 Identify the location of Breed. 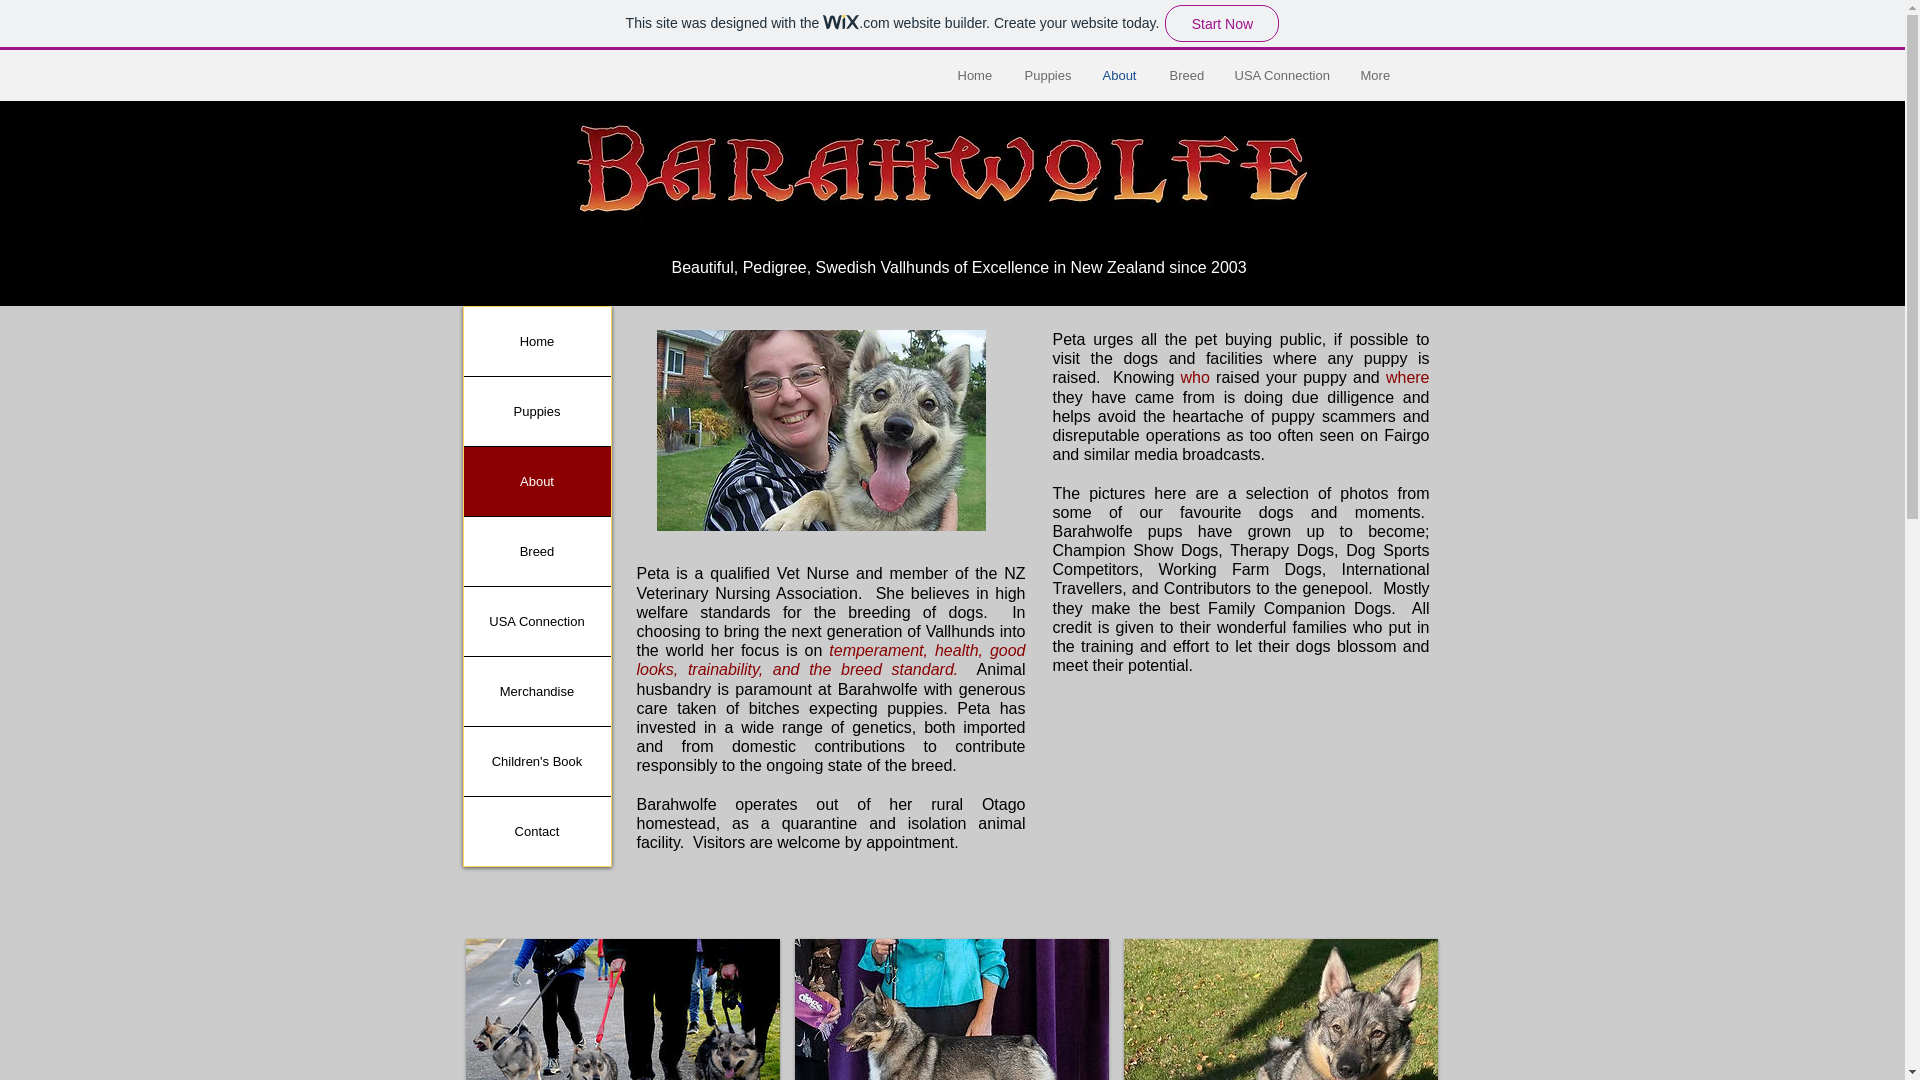
(537, 552).